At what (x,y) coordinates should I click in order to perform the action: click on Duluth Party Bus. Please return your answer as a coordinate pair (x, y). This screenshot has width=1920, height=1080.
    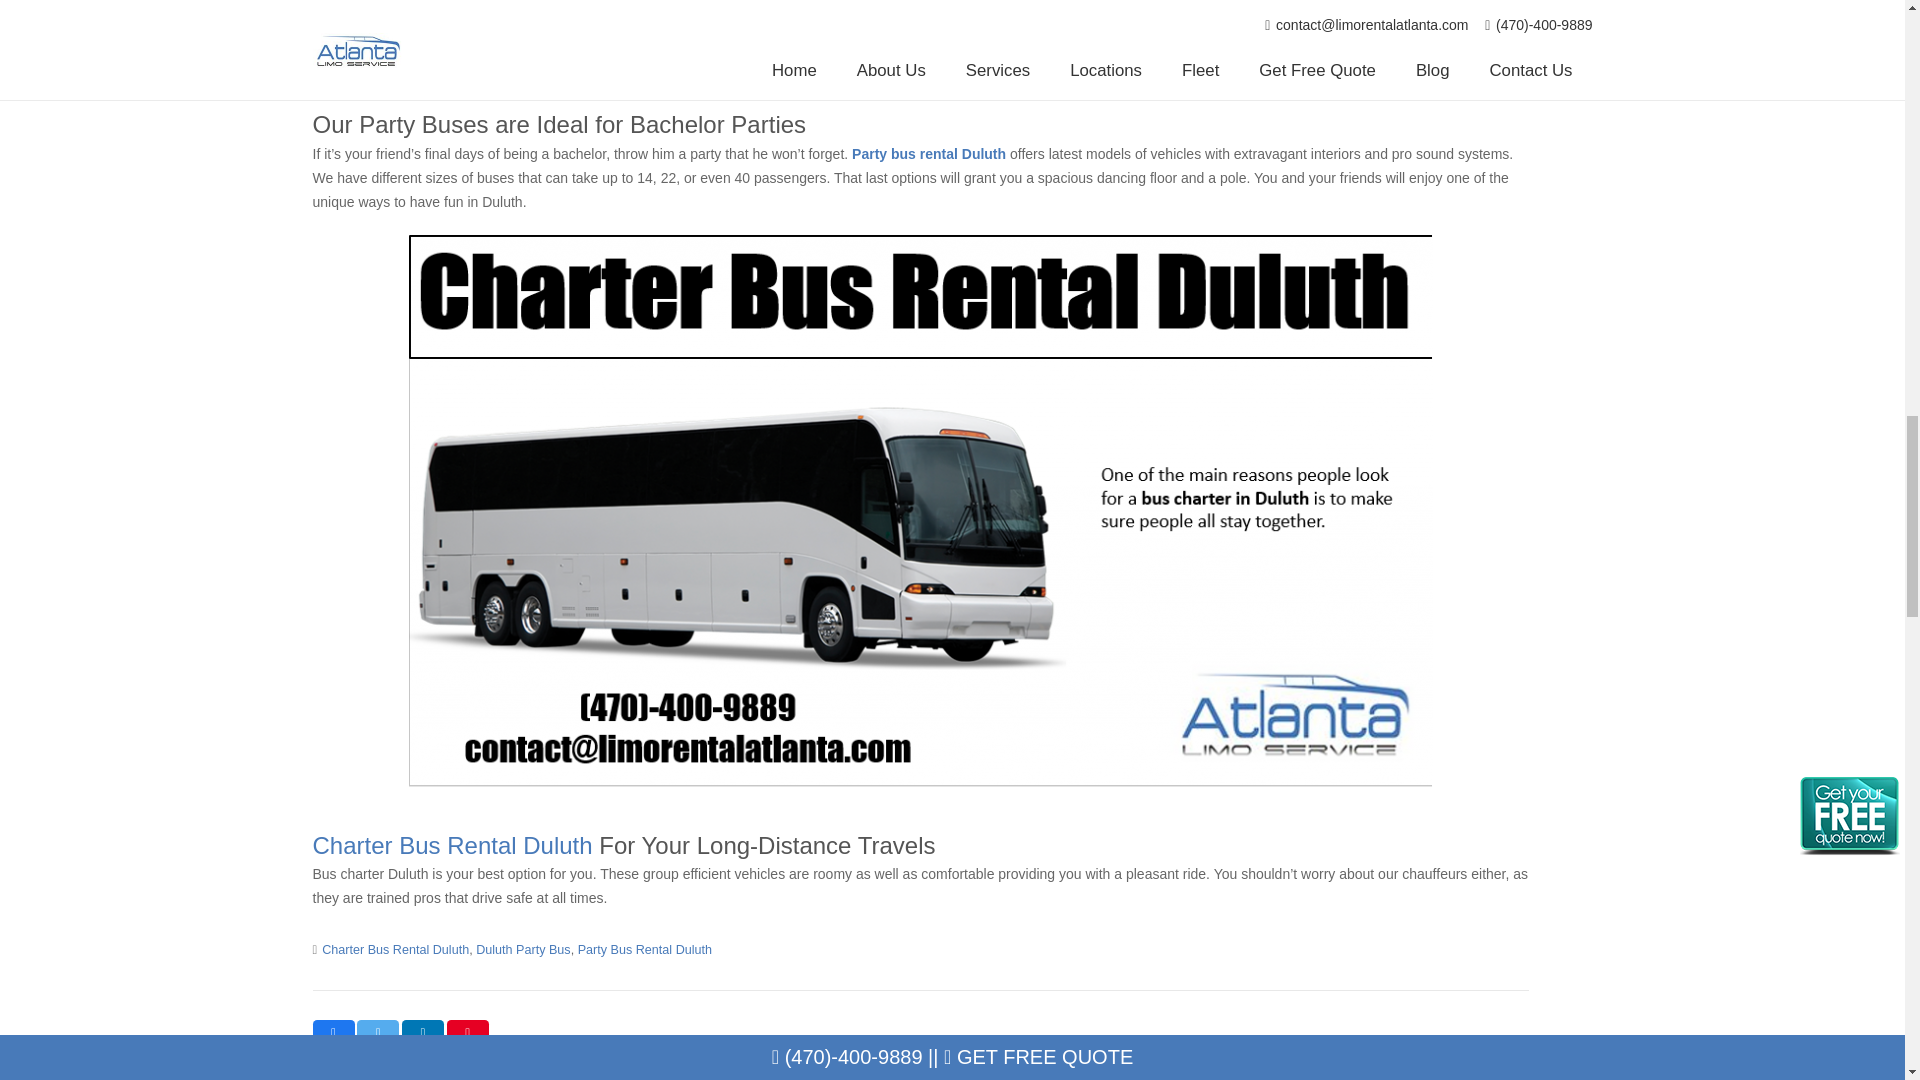
    Looking at the image, I should click on (523, 949).